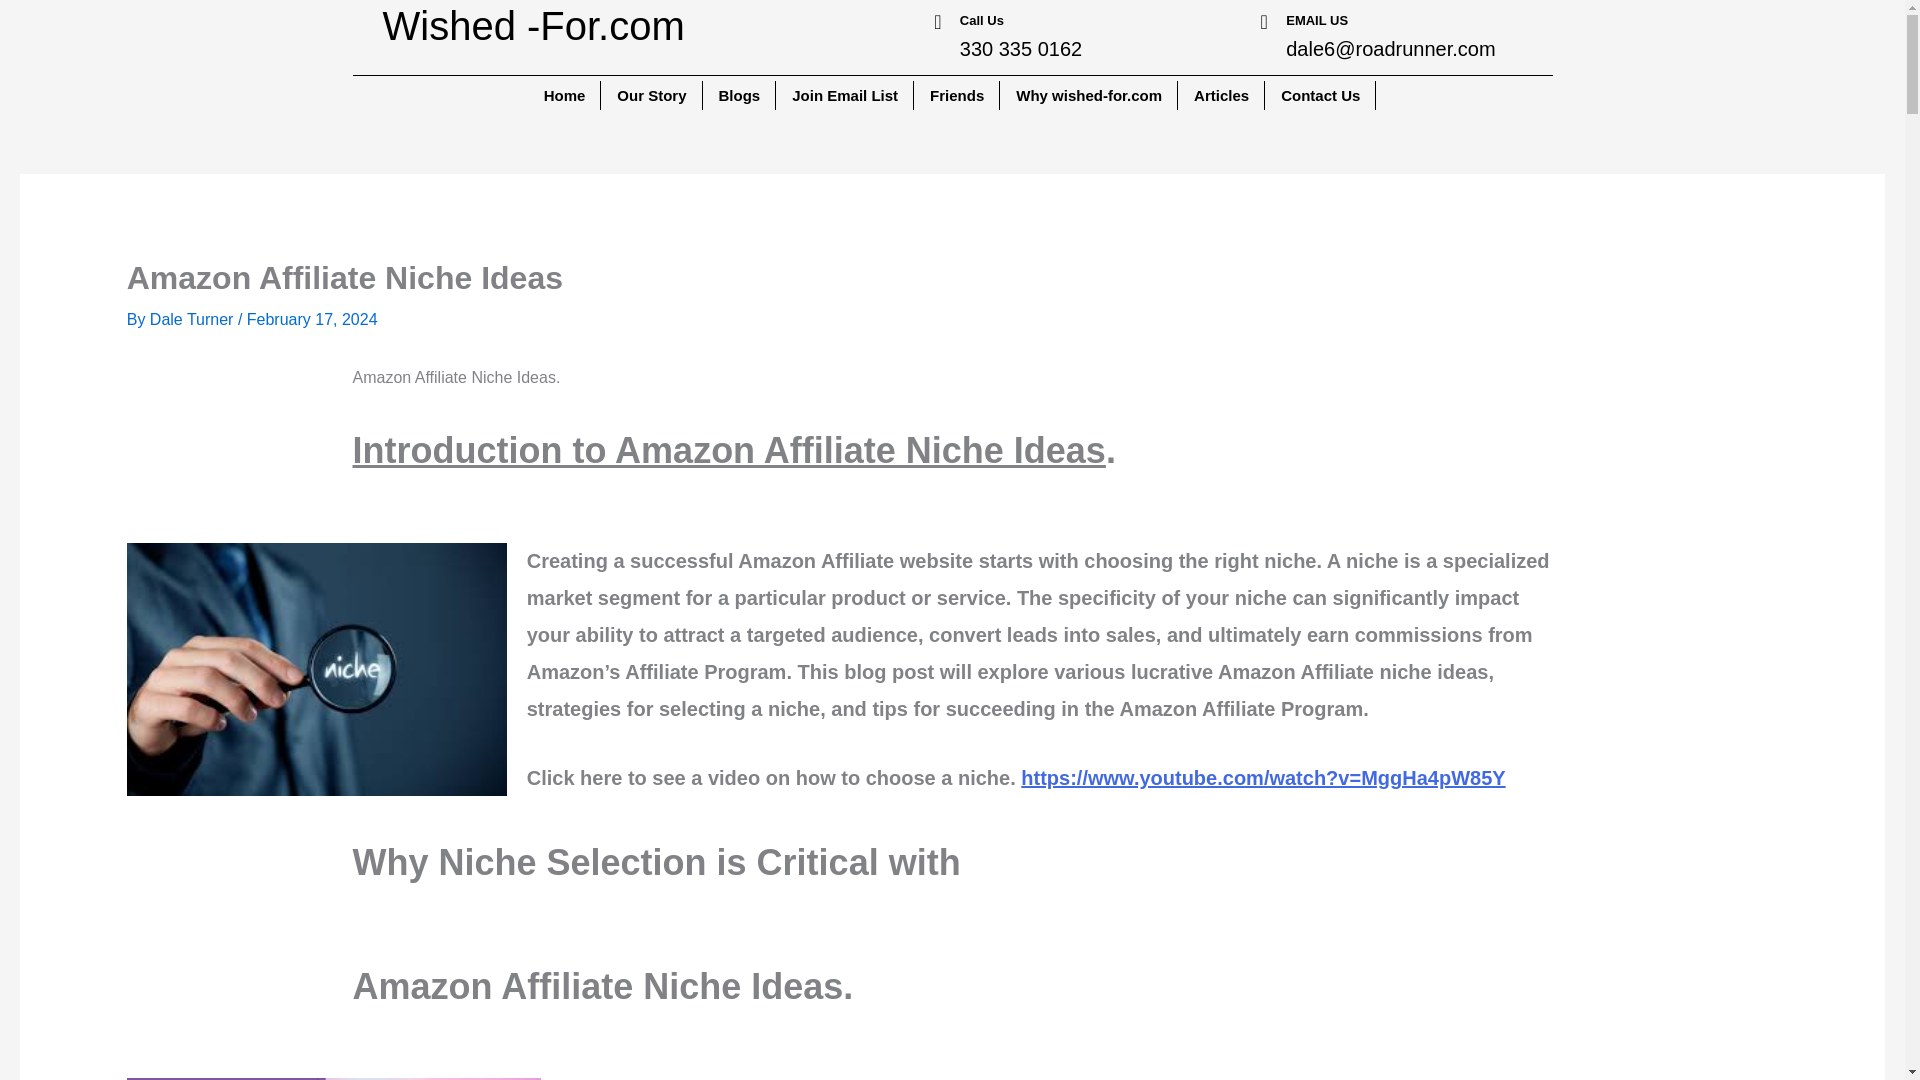  I want to click on Join Email List, so click(845, 96).